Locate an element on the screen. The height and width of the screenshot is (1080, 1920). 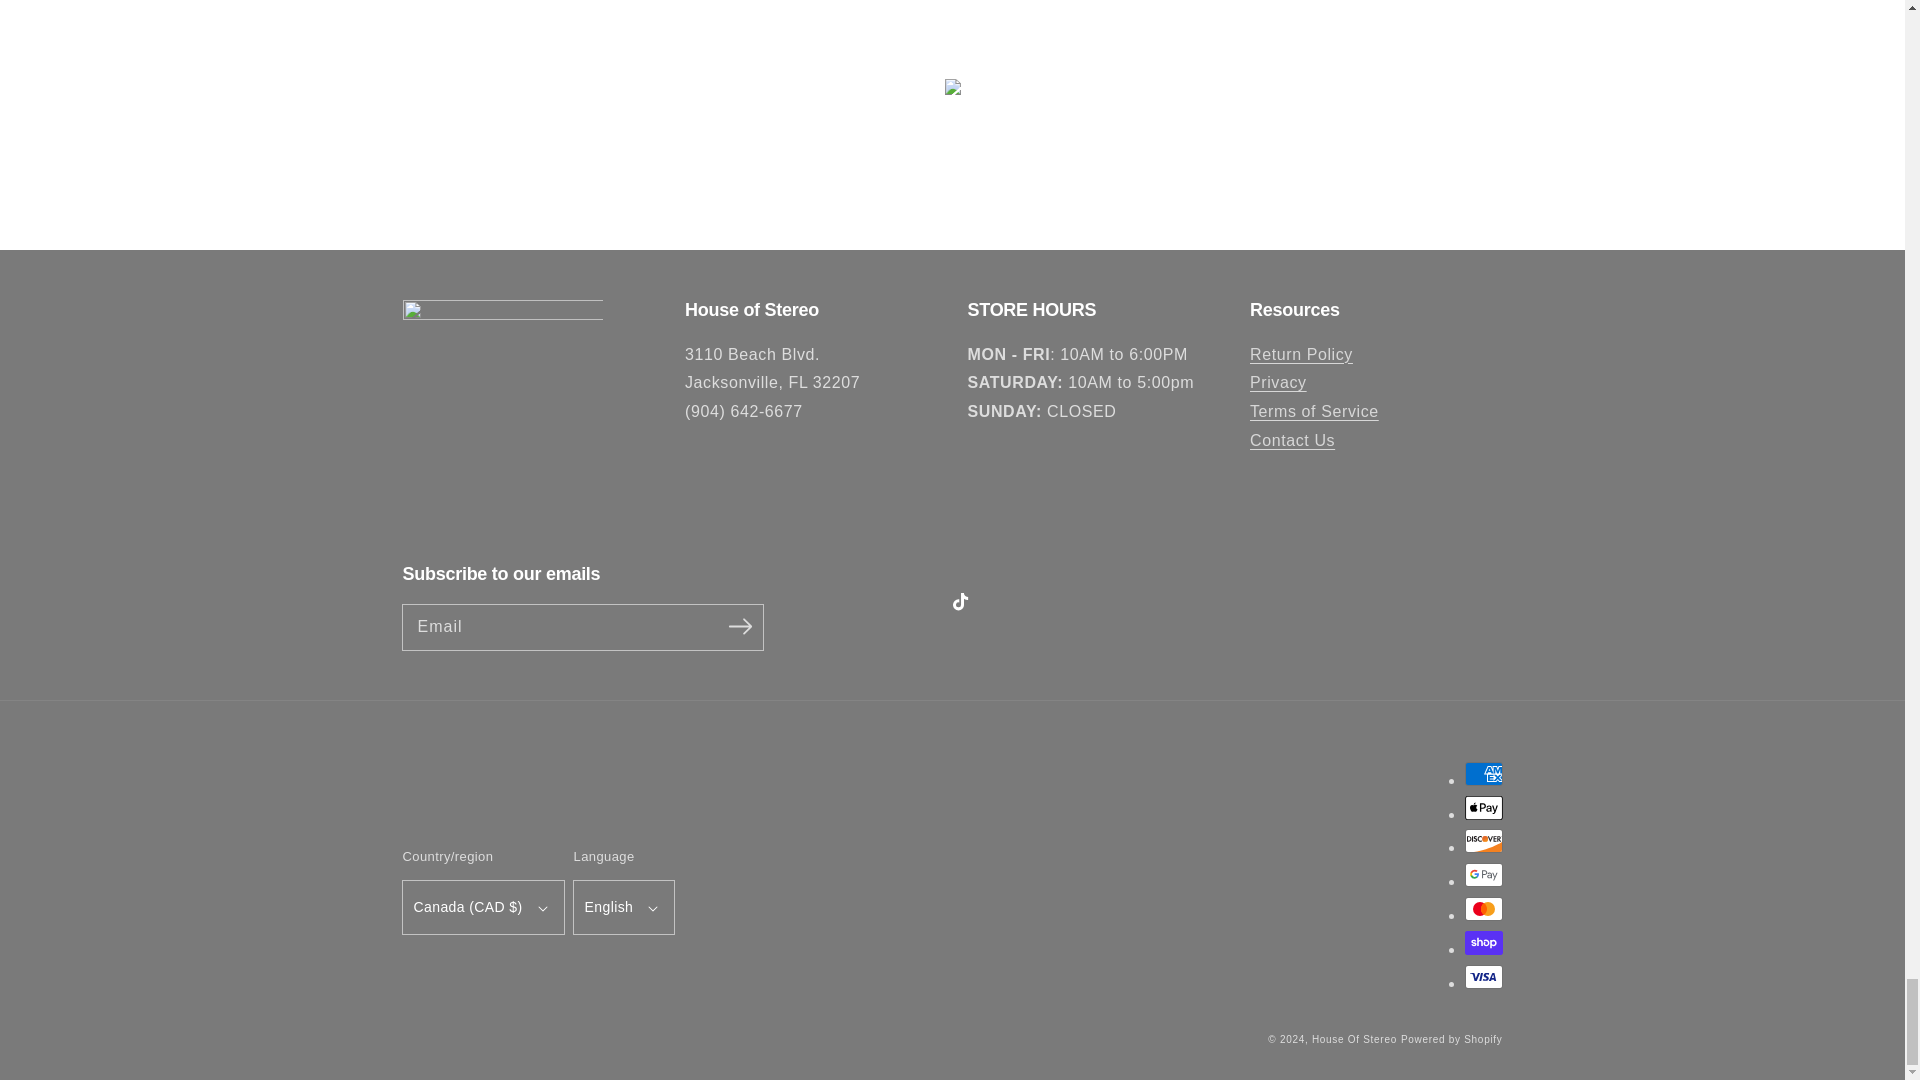
Refund Policy is located at coordinates (1301, 354).